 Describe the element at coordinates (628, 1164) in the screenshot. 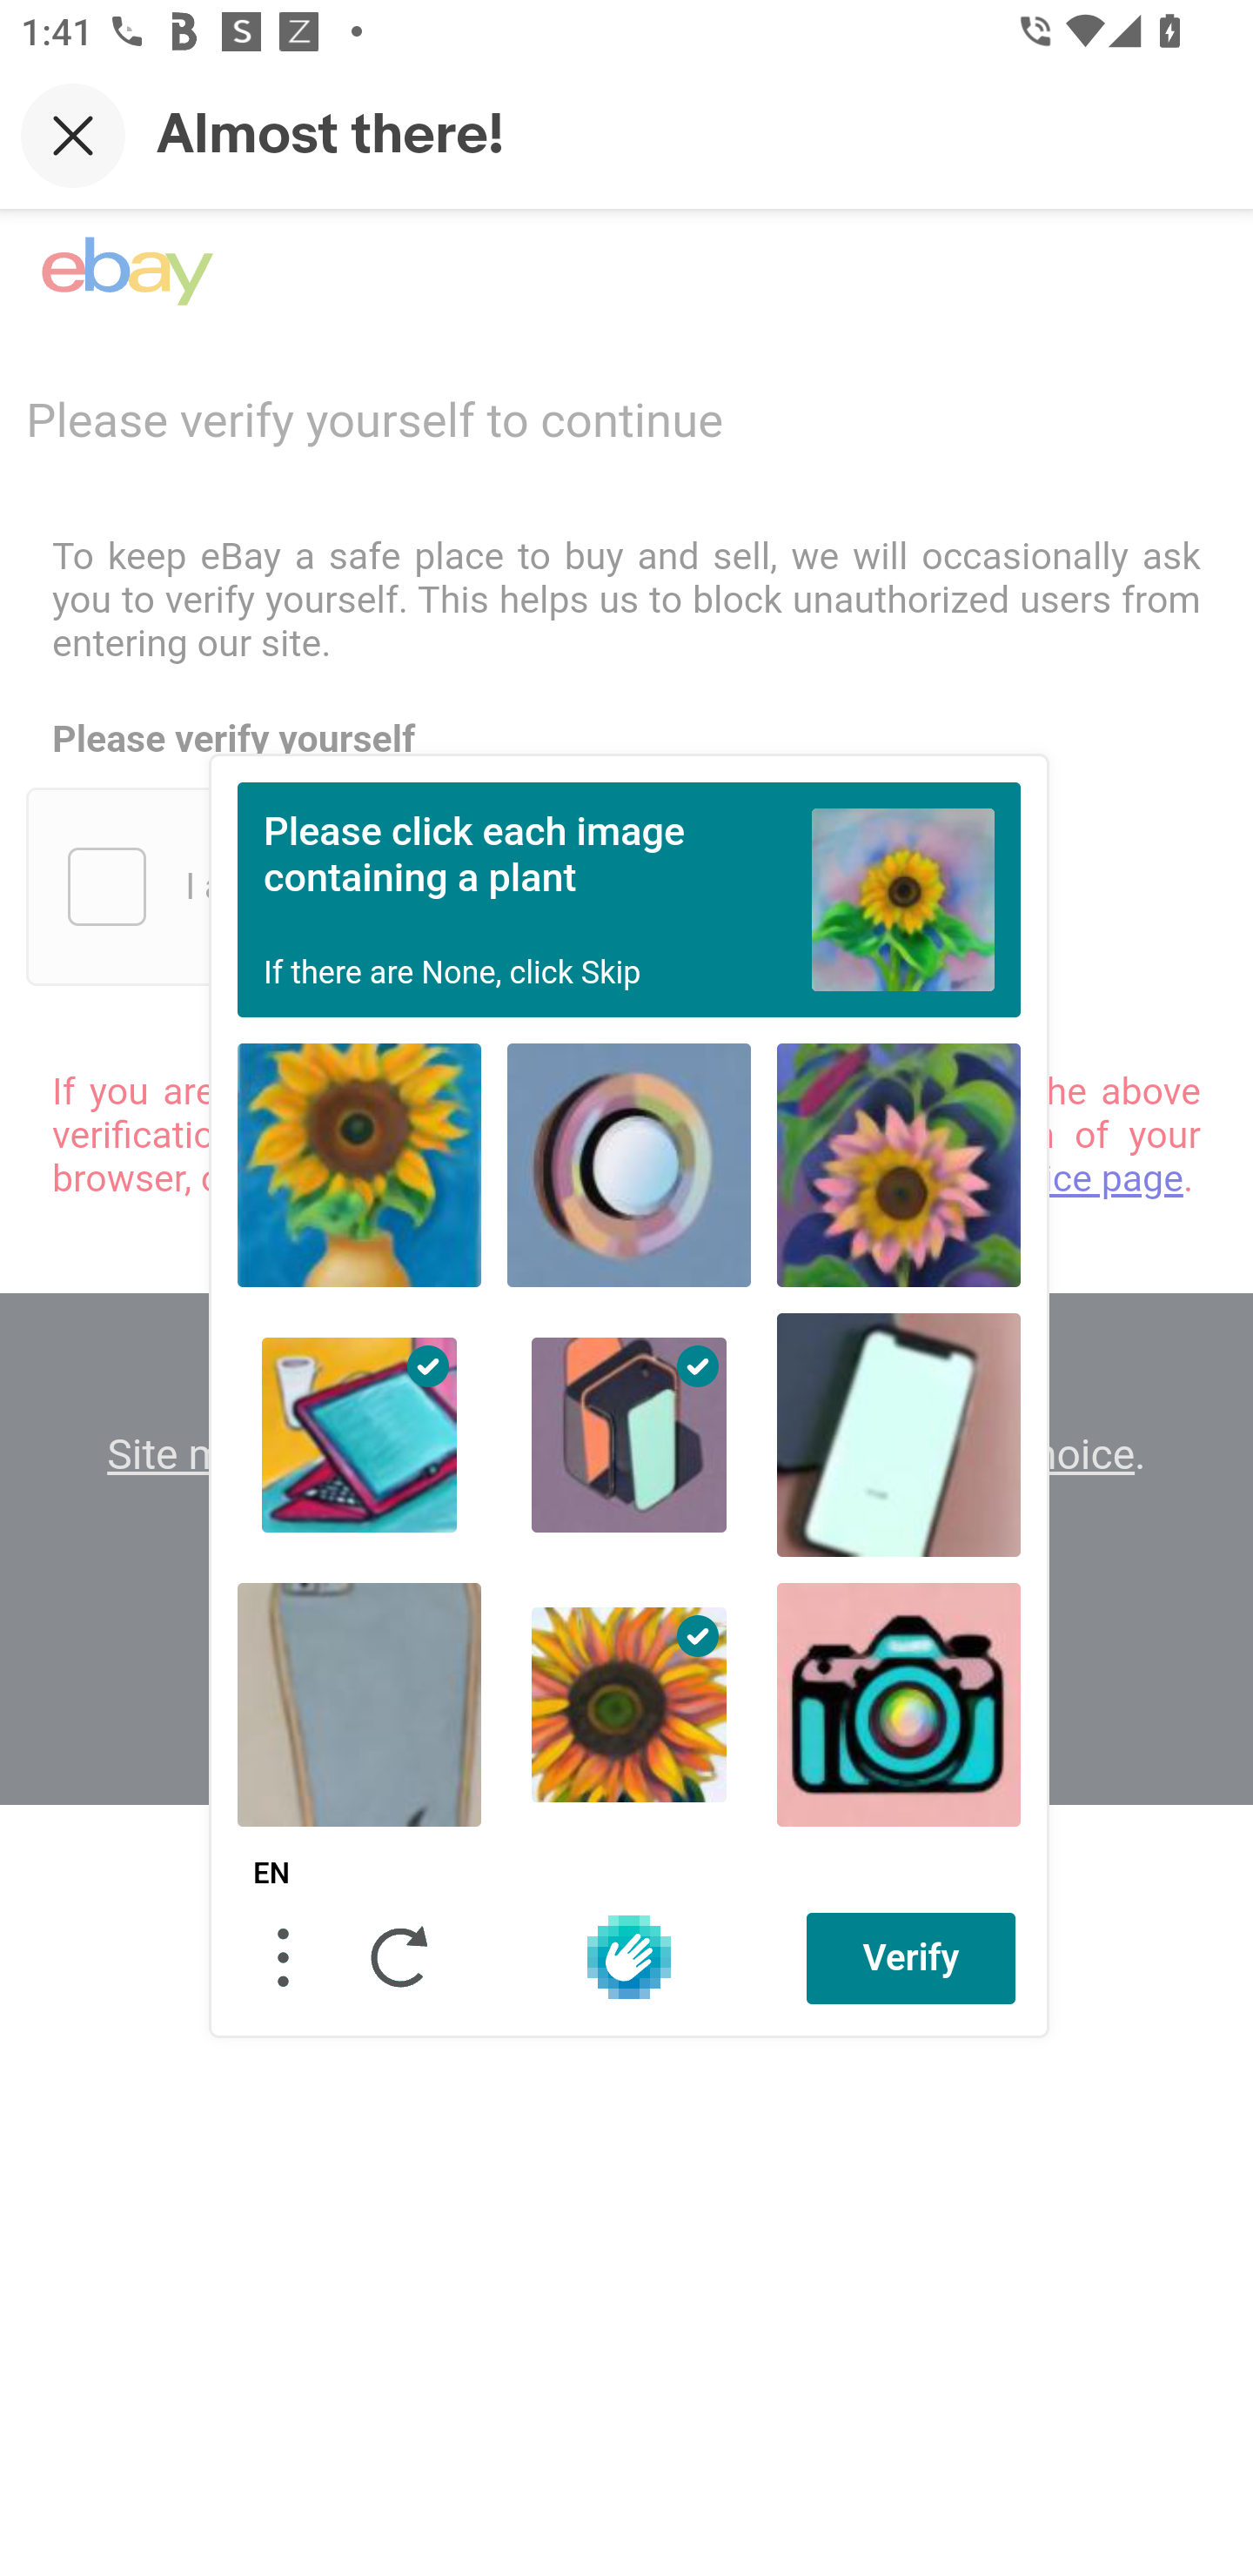

I see `Challenge Image 2` at that location.